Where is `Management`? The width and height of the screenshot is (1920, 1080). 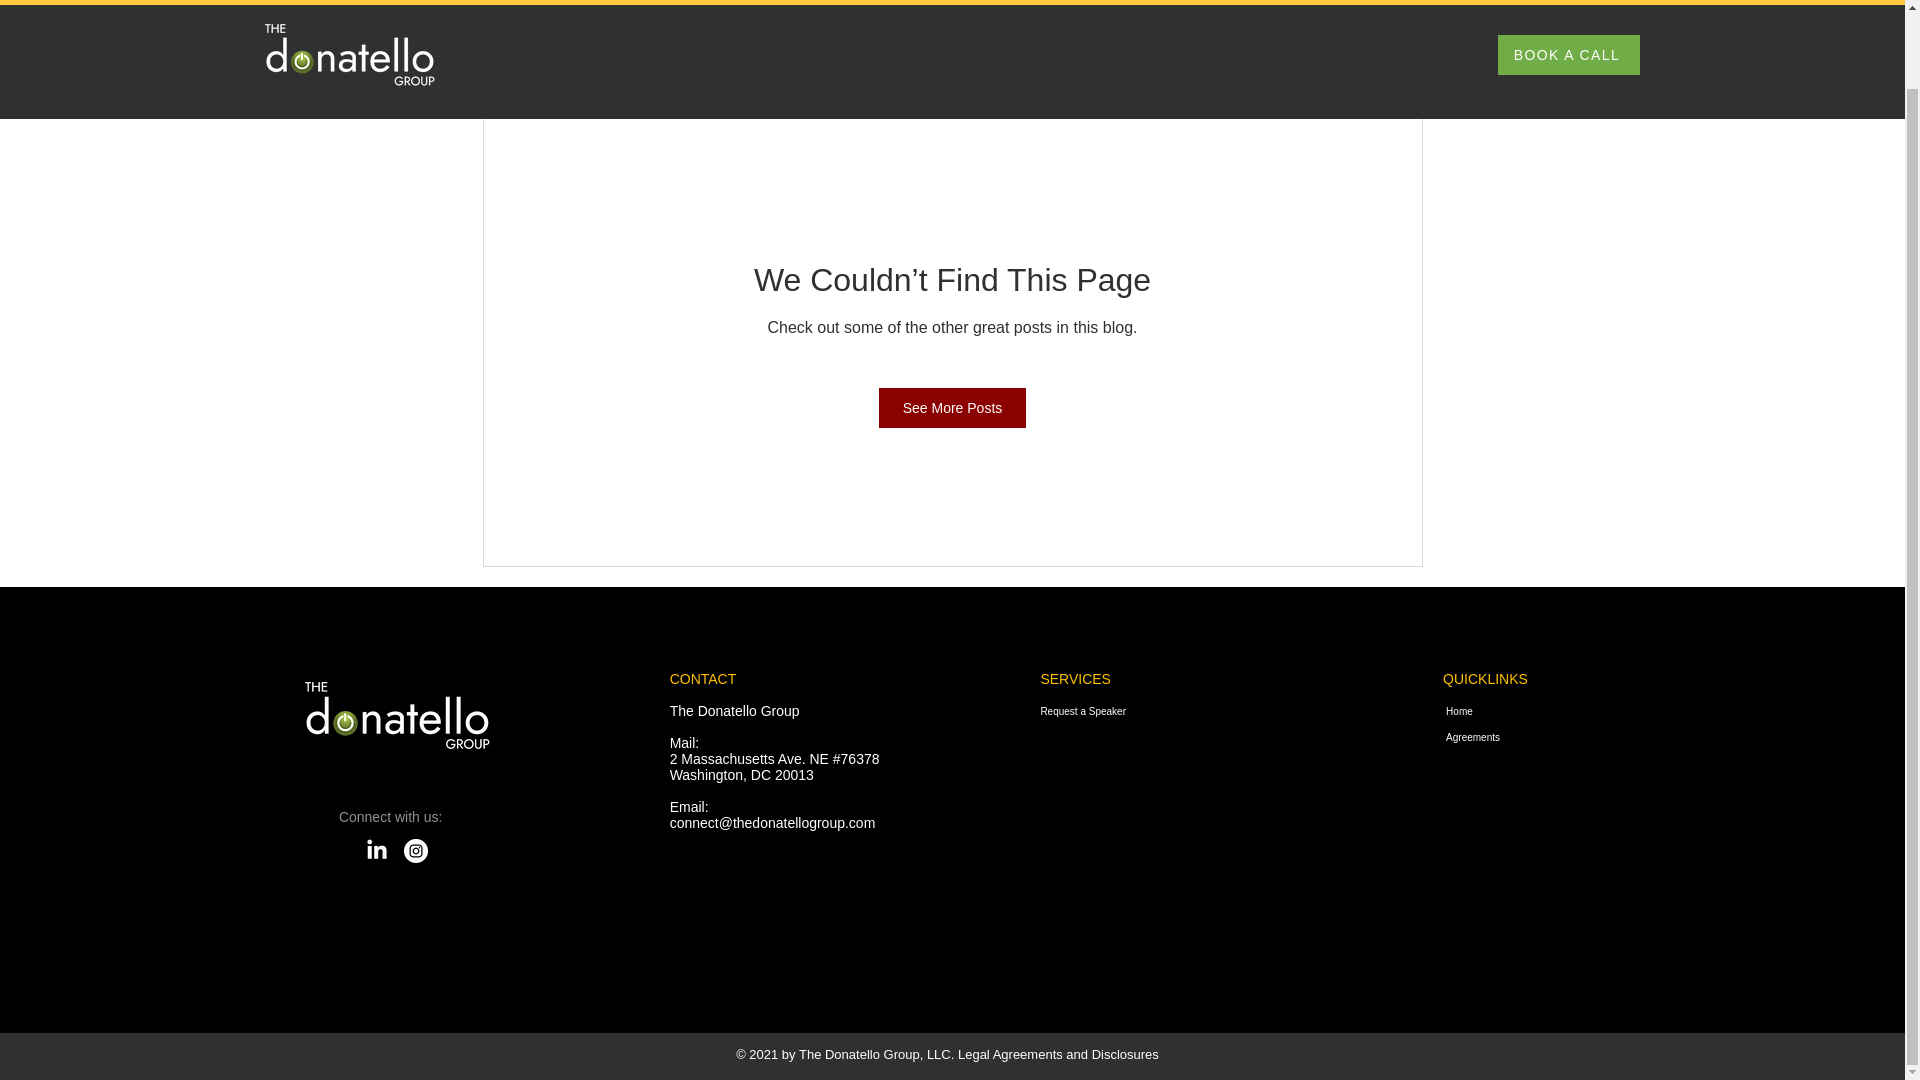 Management is located at coordinates (754, 77).